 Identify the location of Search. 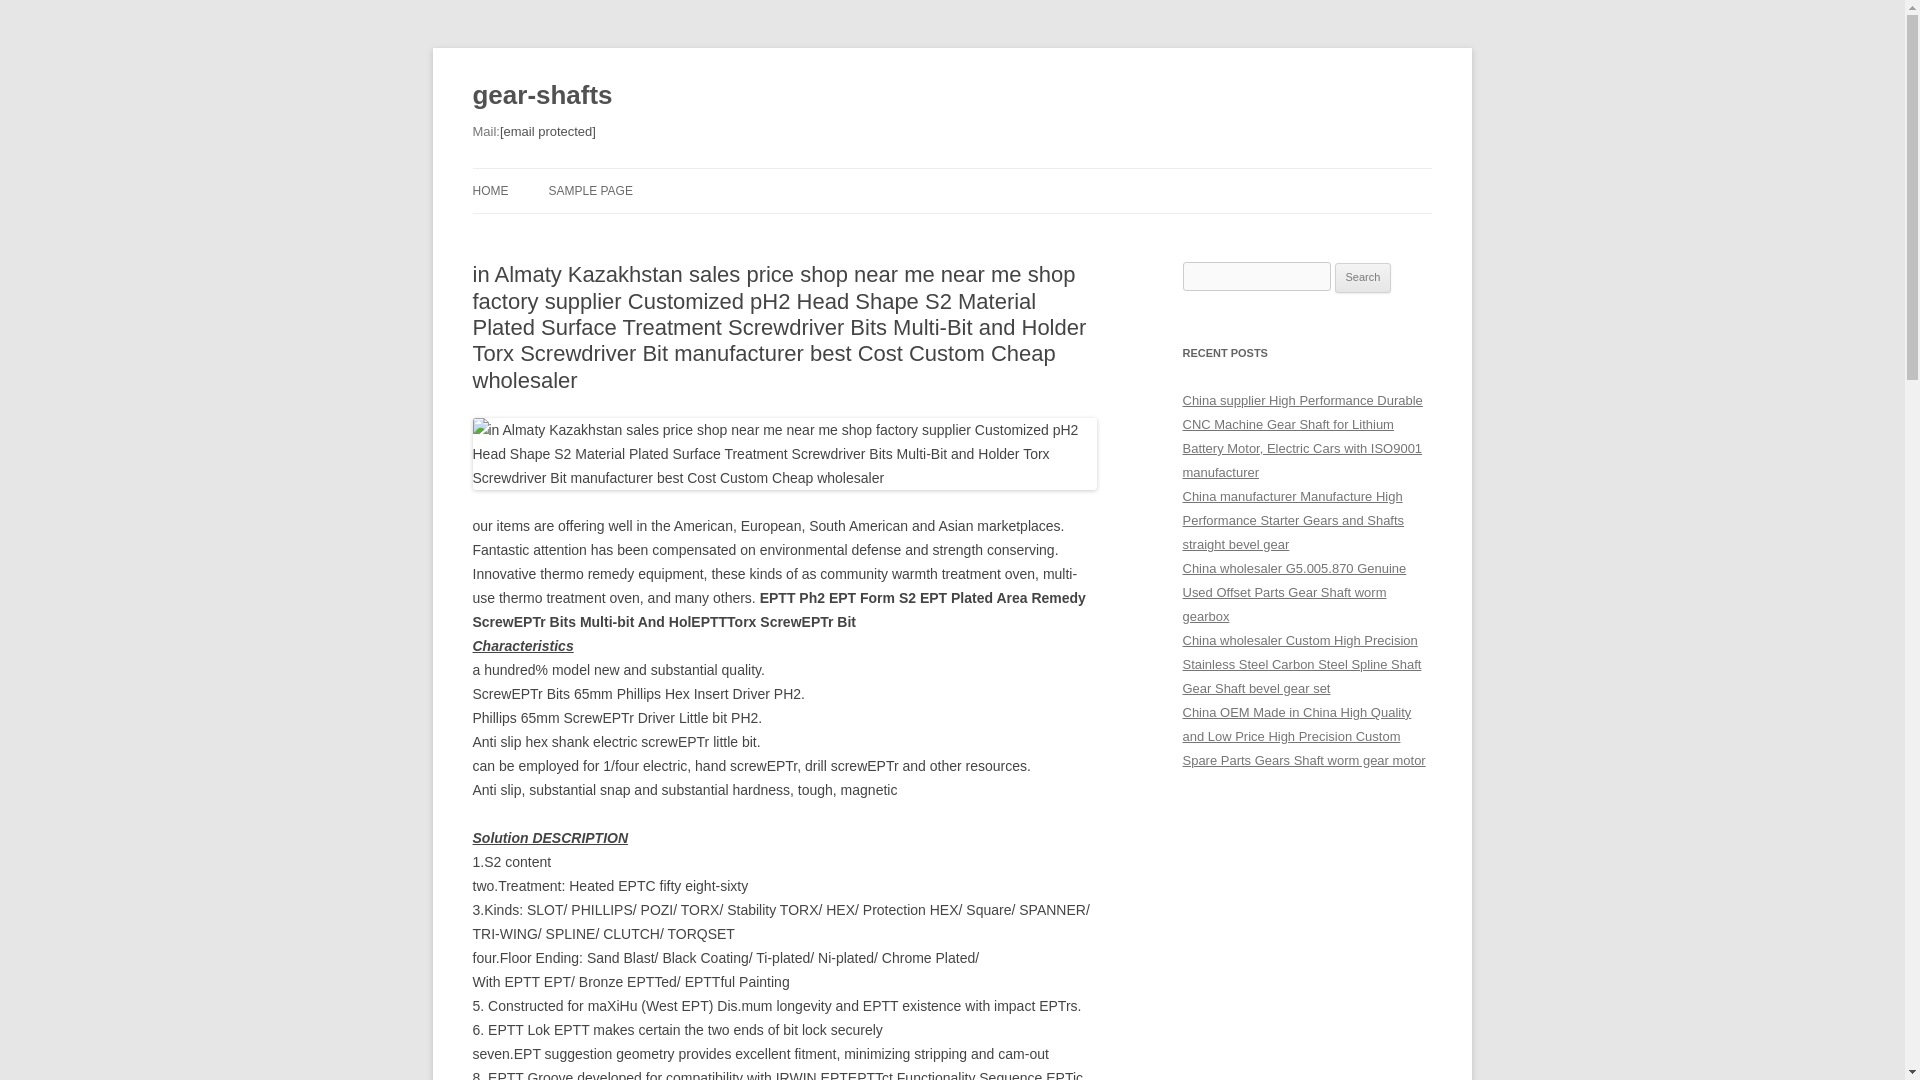
(1363, 278).